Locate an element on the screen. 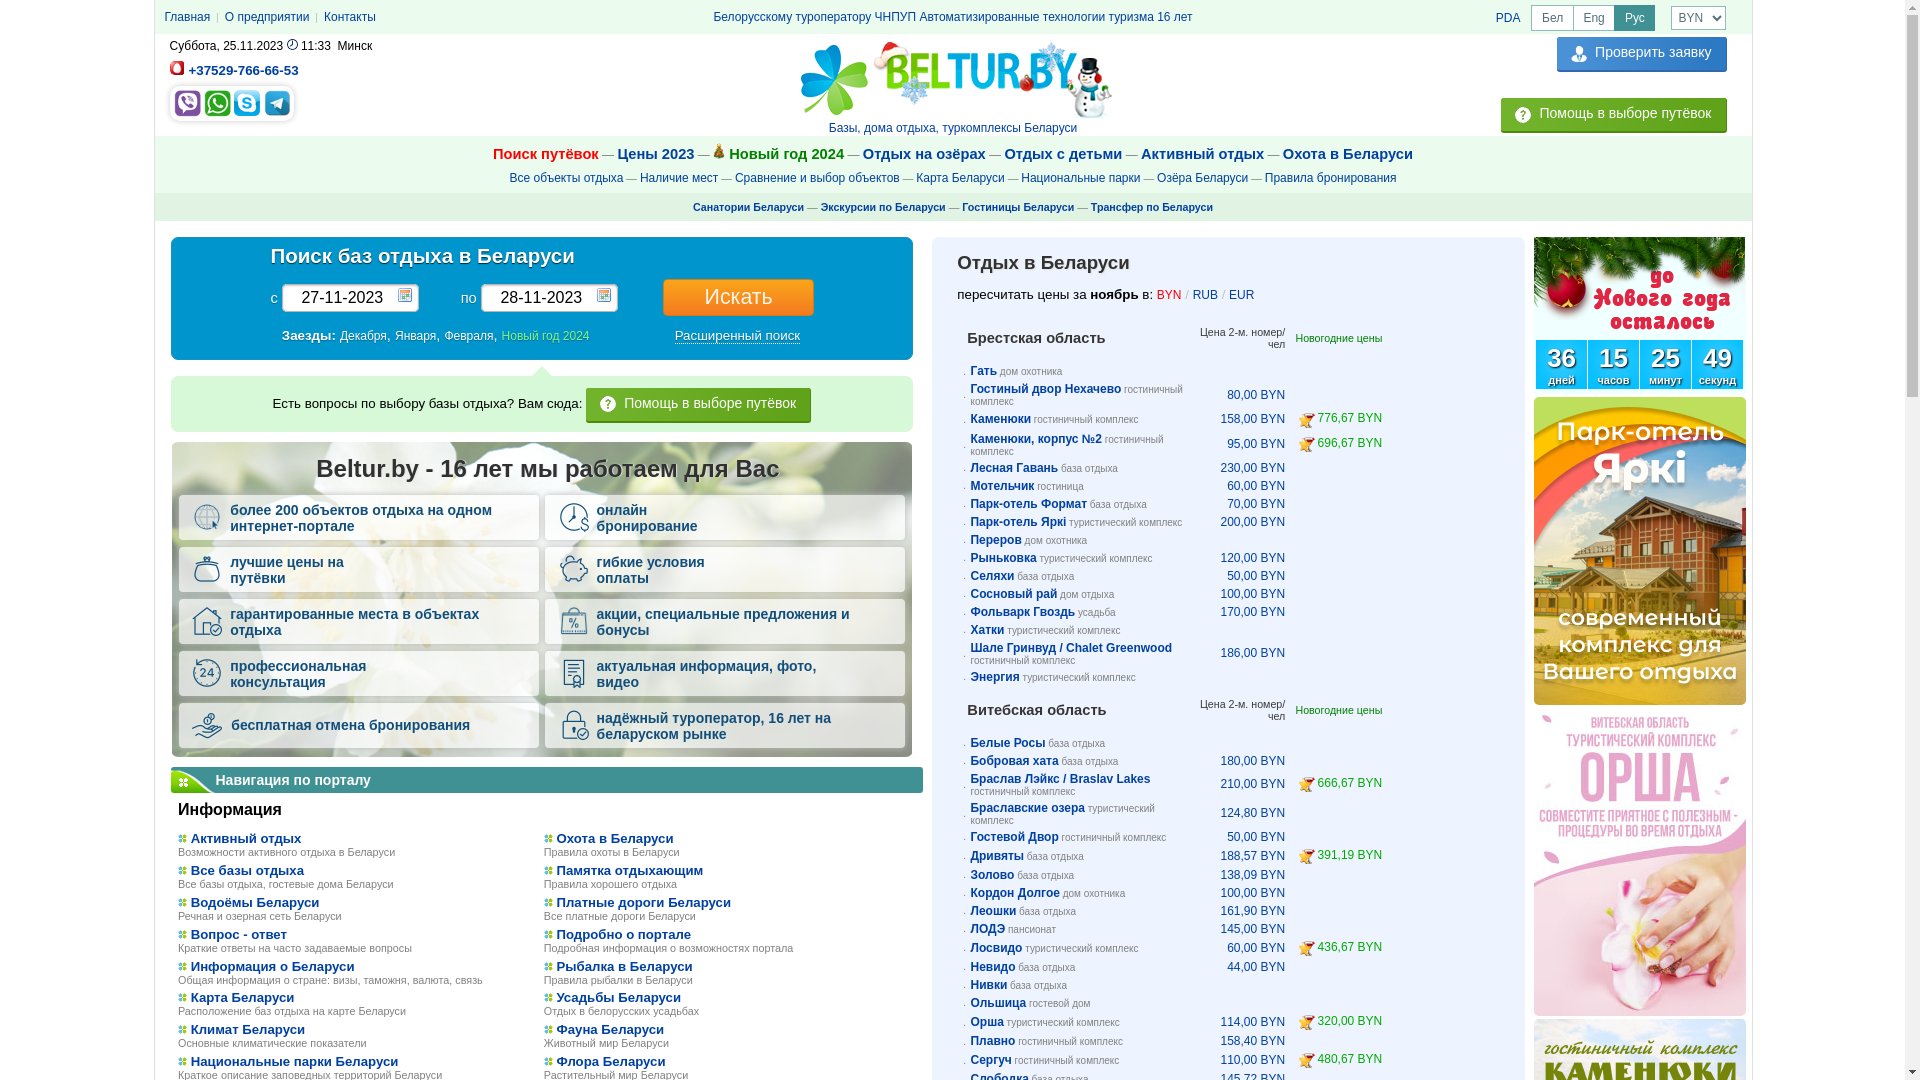 This screenshot has height=1080, width=1920. 230,00 BYN is located at coordinates (1252, 468).